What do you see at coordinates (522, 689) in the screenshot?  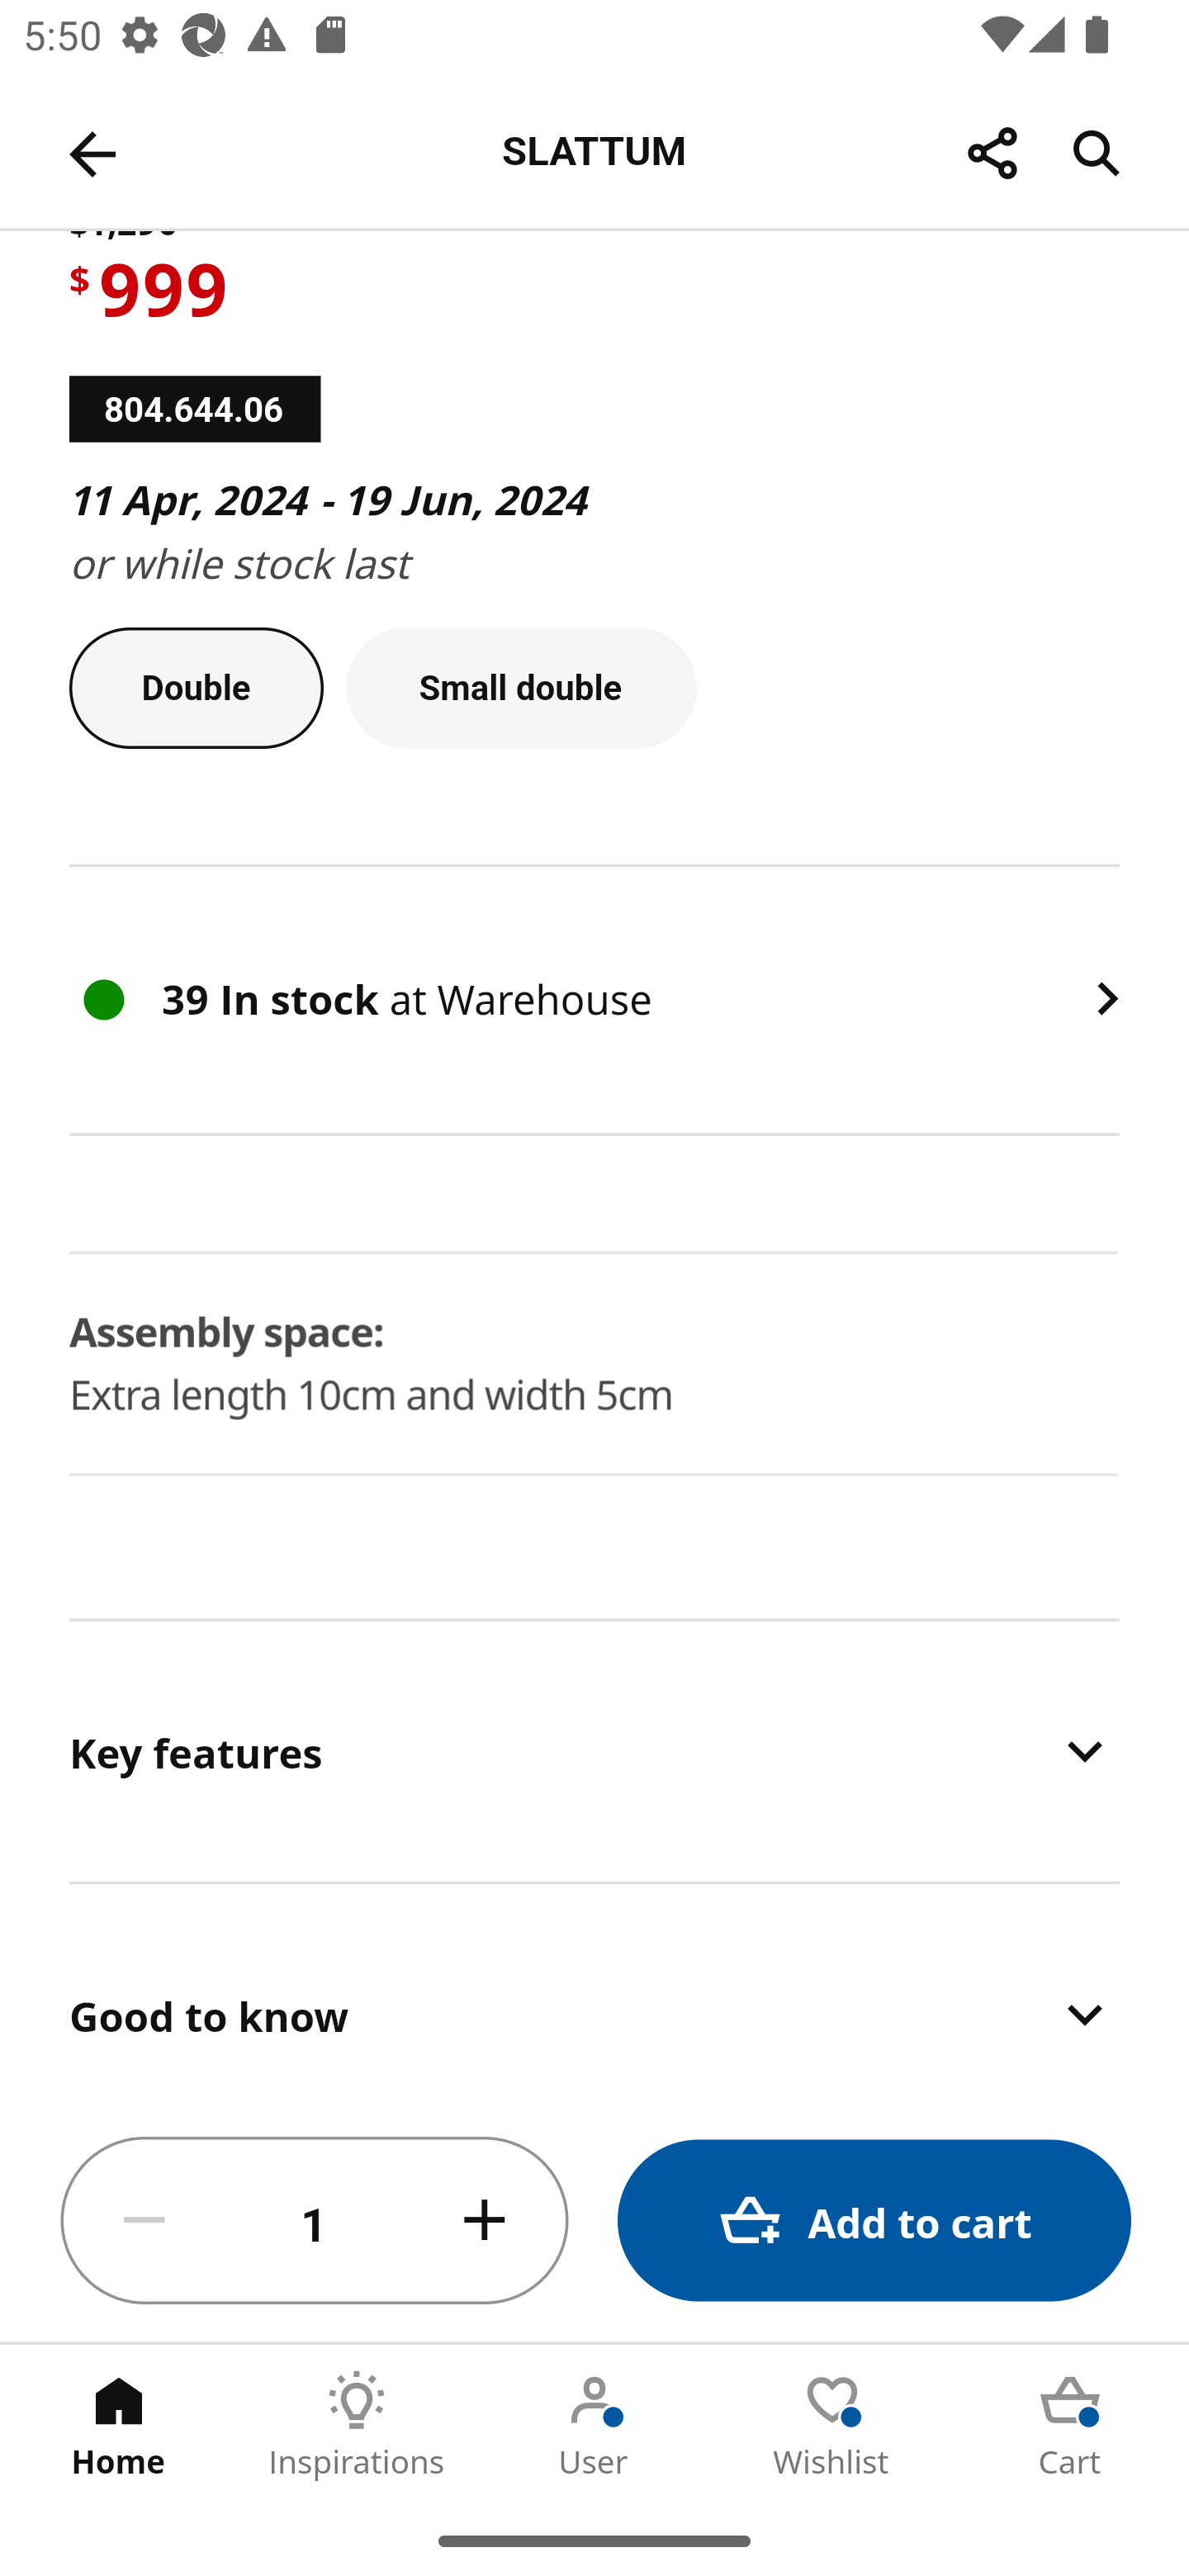 I see `Small double` at bounding box center [522, 689].